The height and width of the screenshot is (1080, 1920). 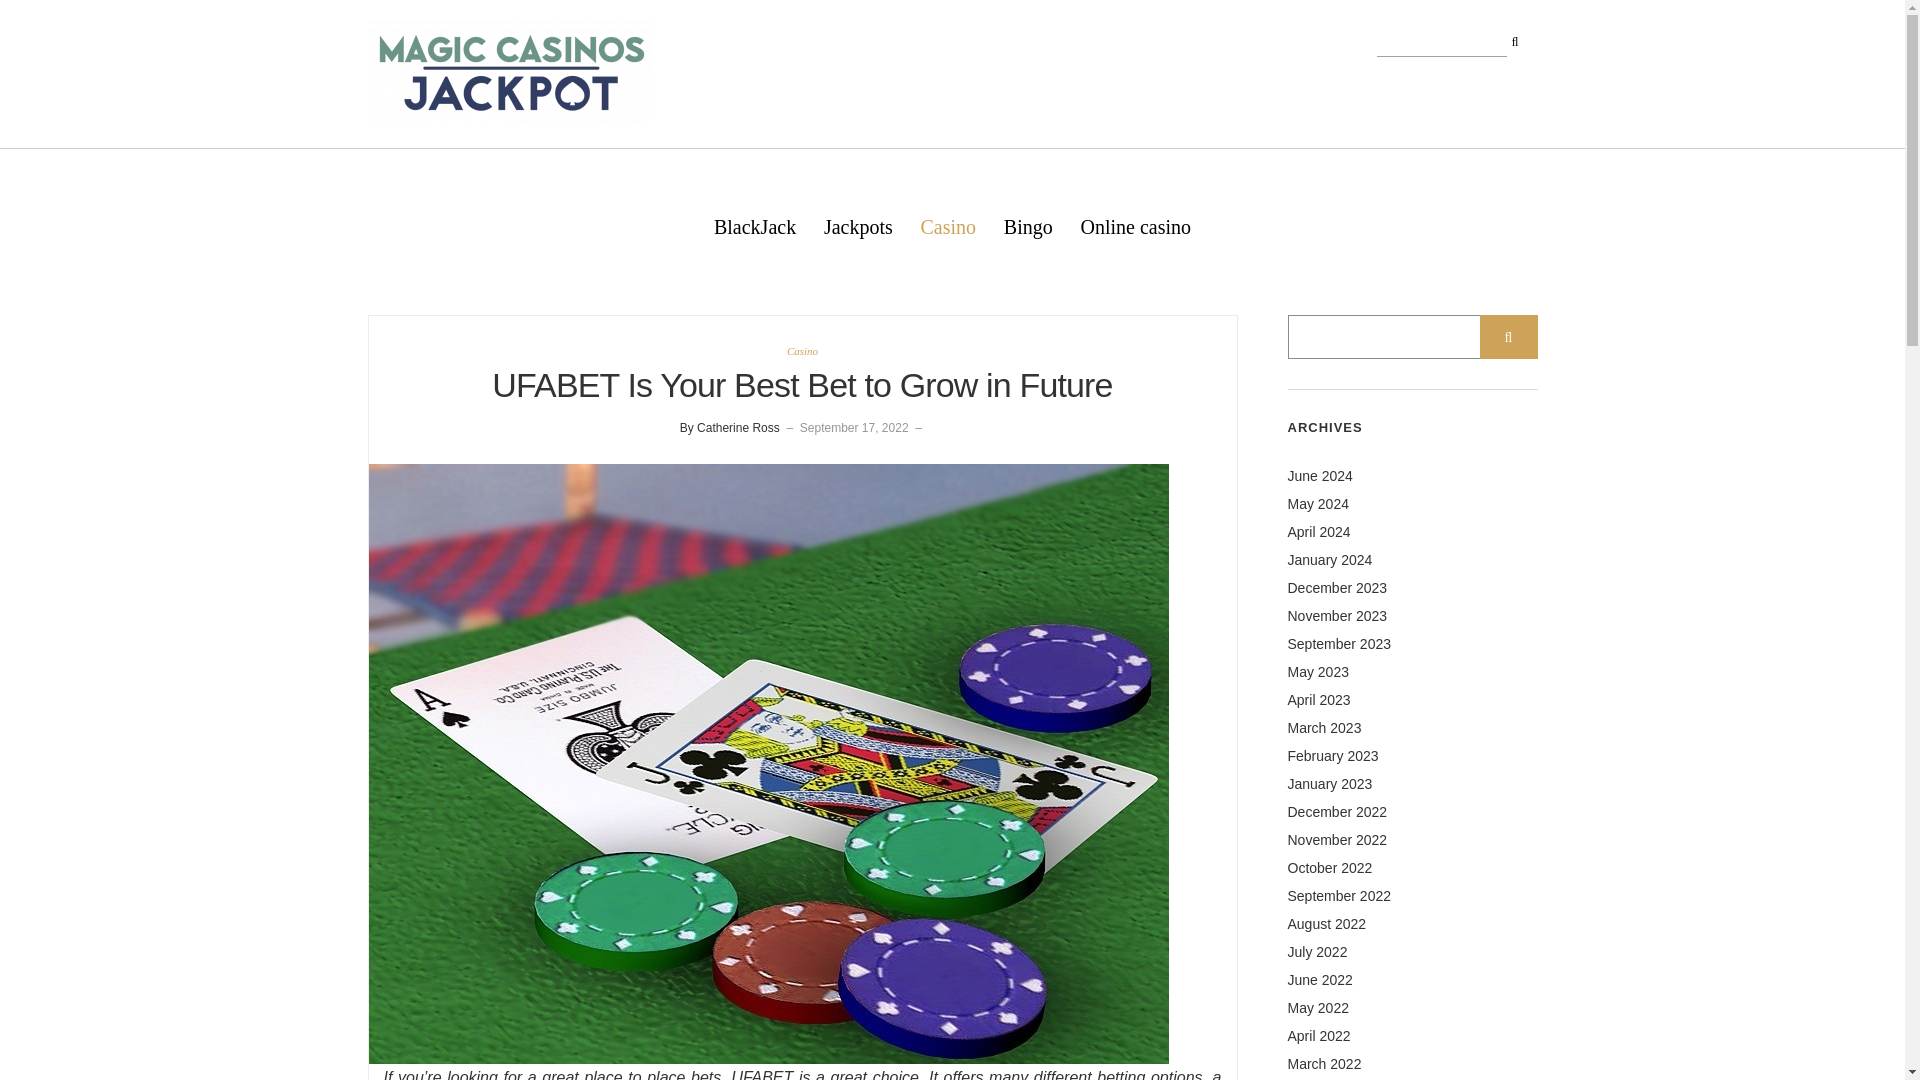 I want to click on March 2022, so click(x=1324, y=1064).